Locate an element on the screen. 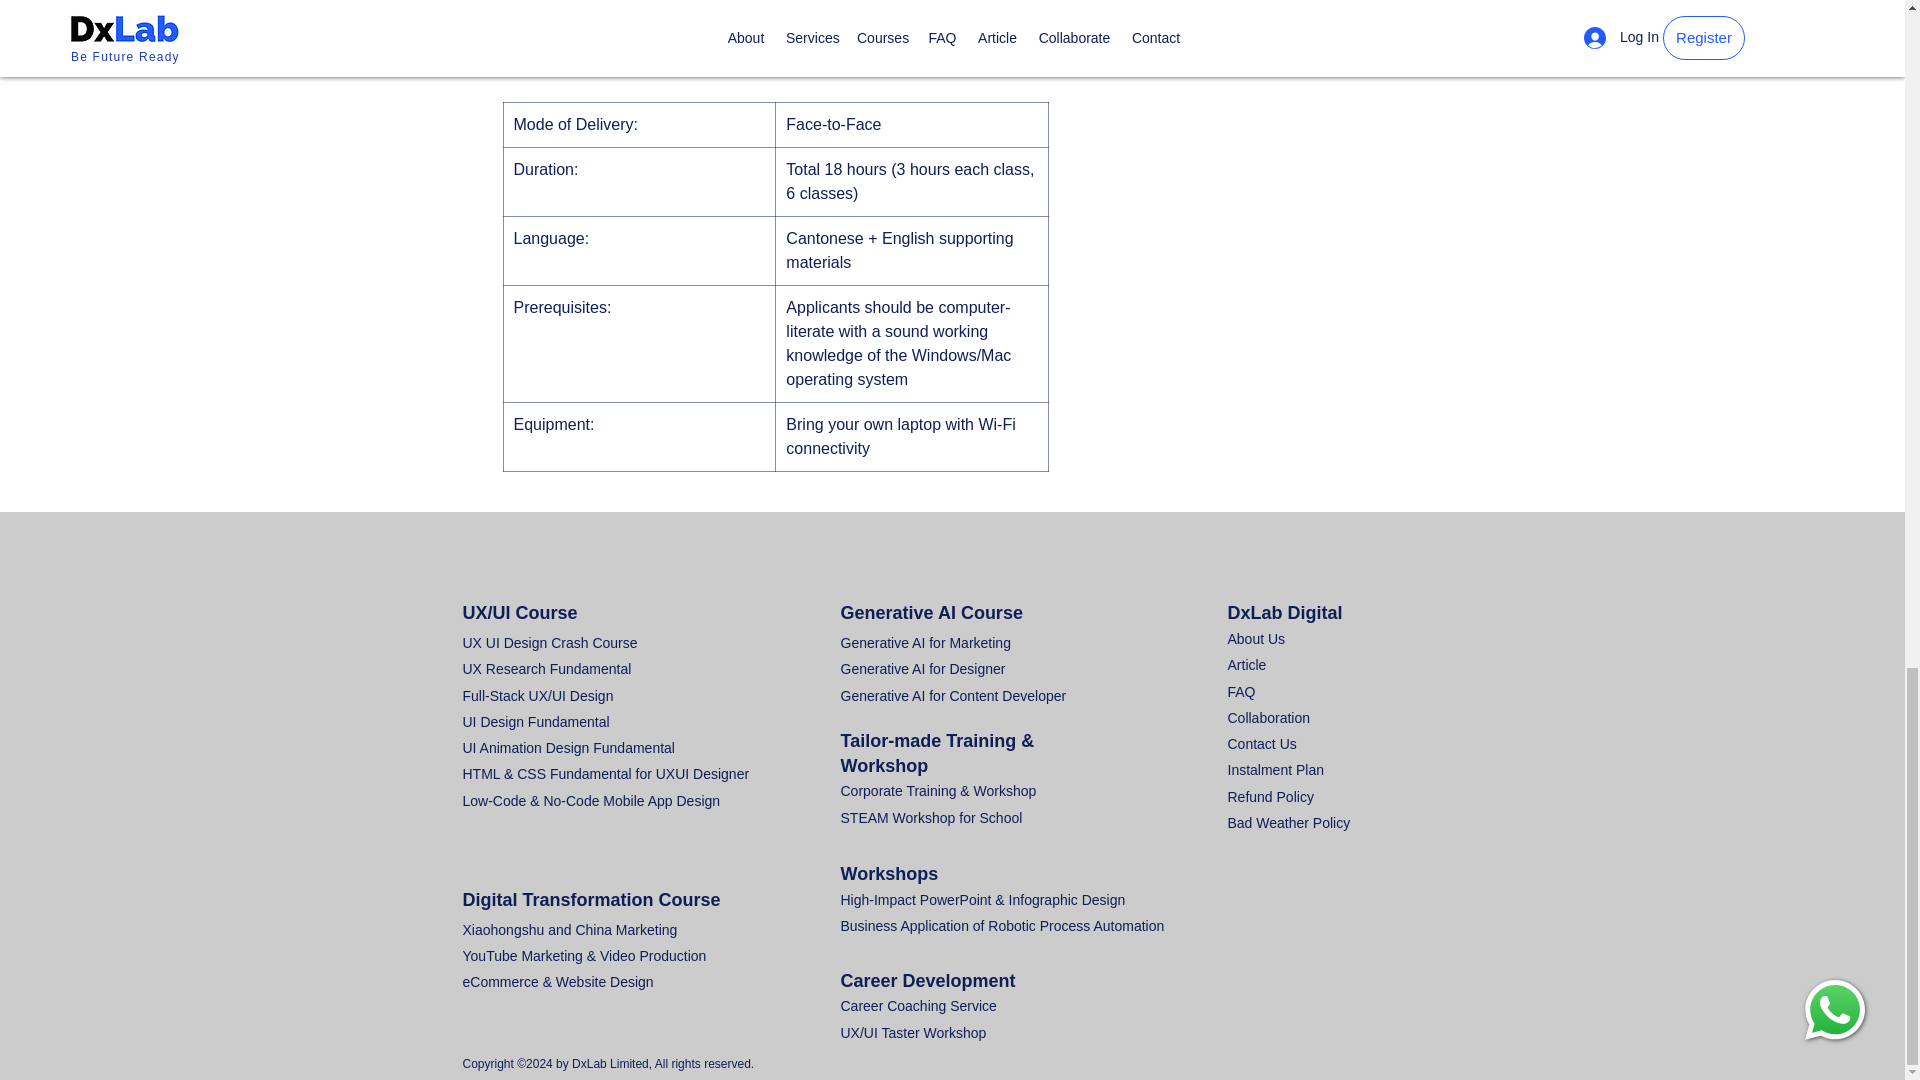 The width and height of the screenshot is (1920, 1080). Generative AI for Content Developer is located at coordinates (952, 696).